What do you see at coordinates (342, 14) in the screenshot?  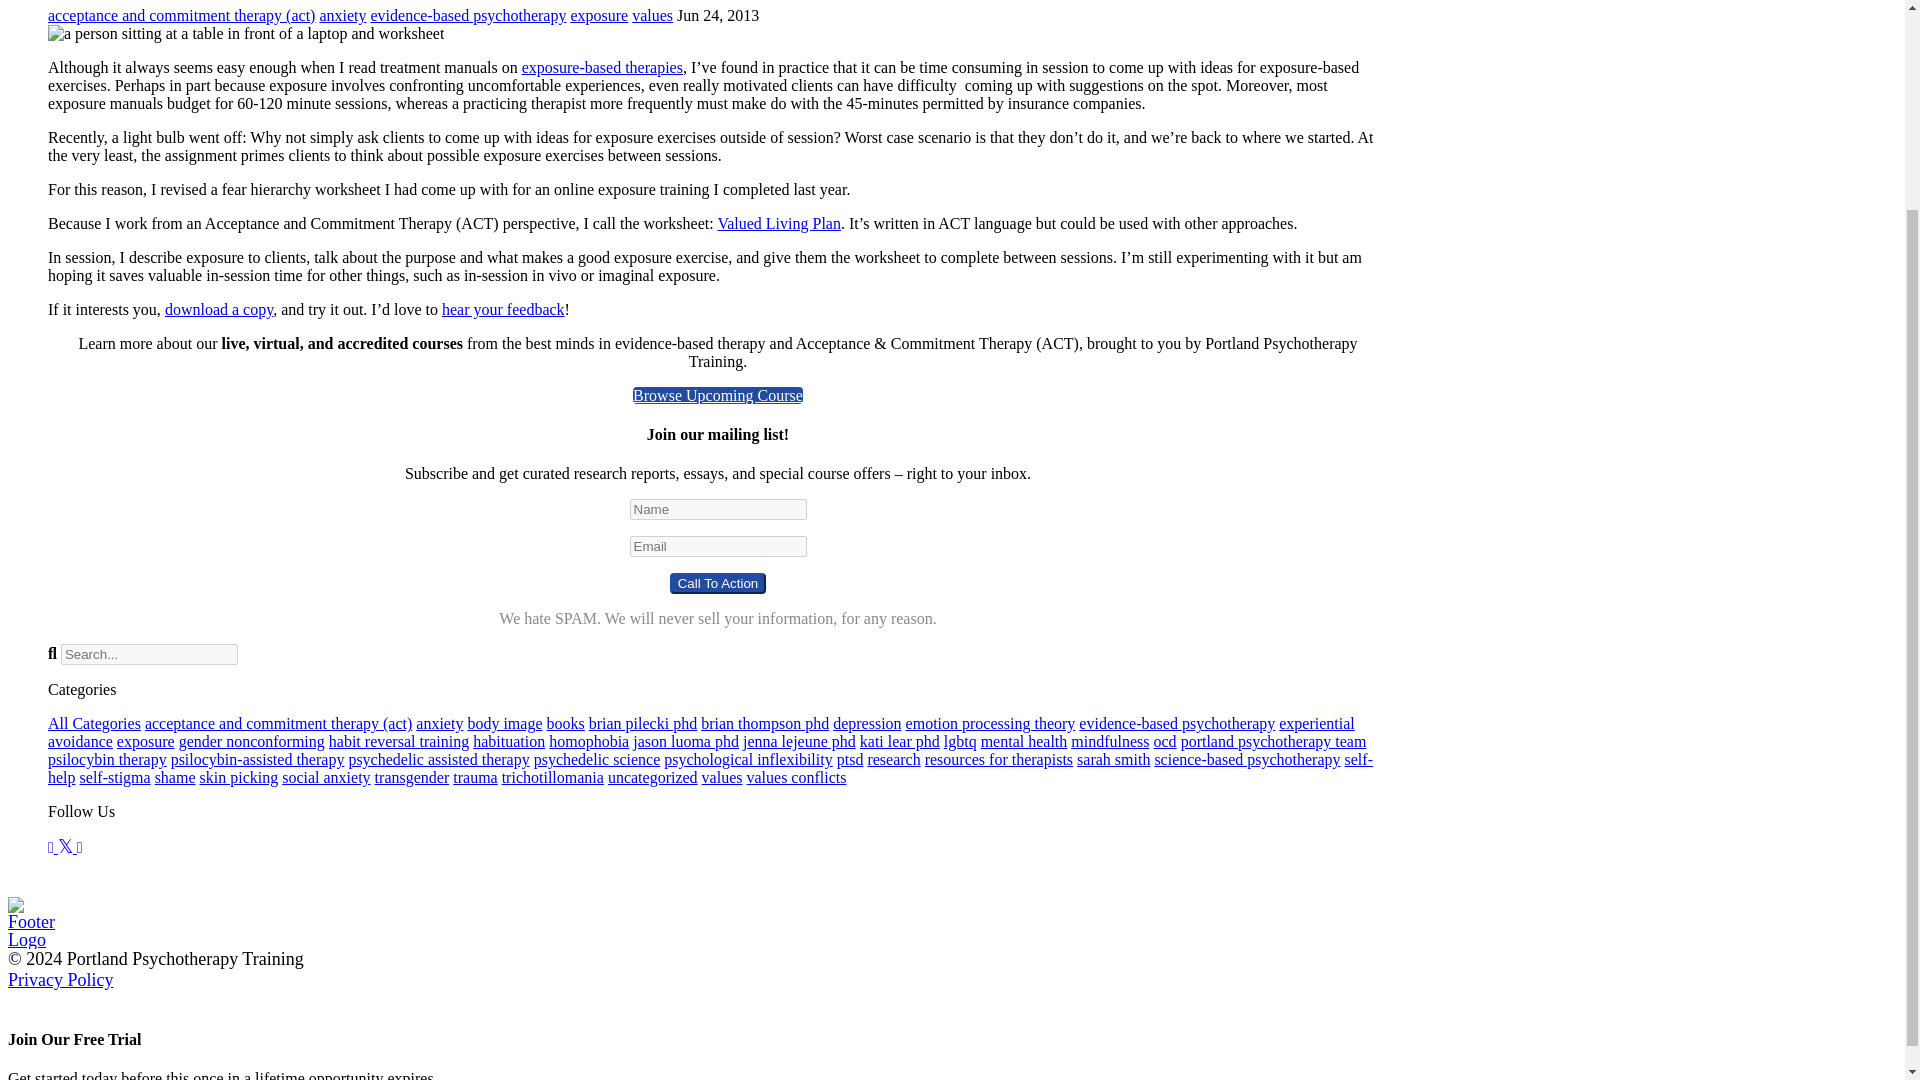 I see `anxiety` at bounding box center [342, 14].